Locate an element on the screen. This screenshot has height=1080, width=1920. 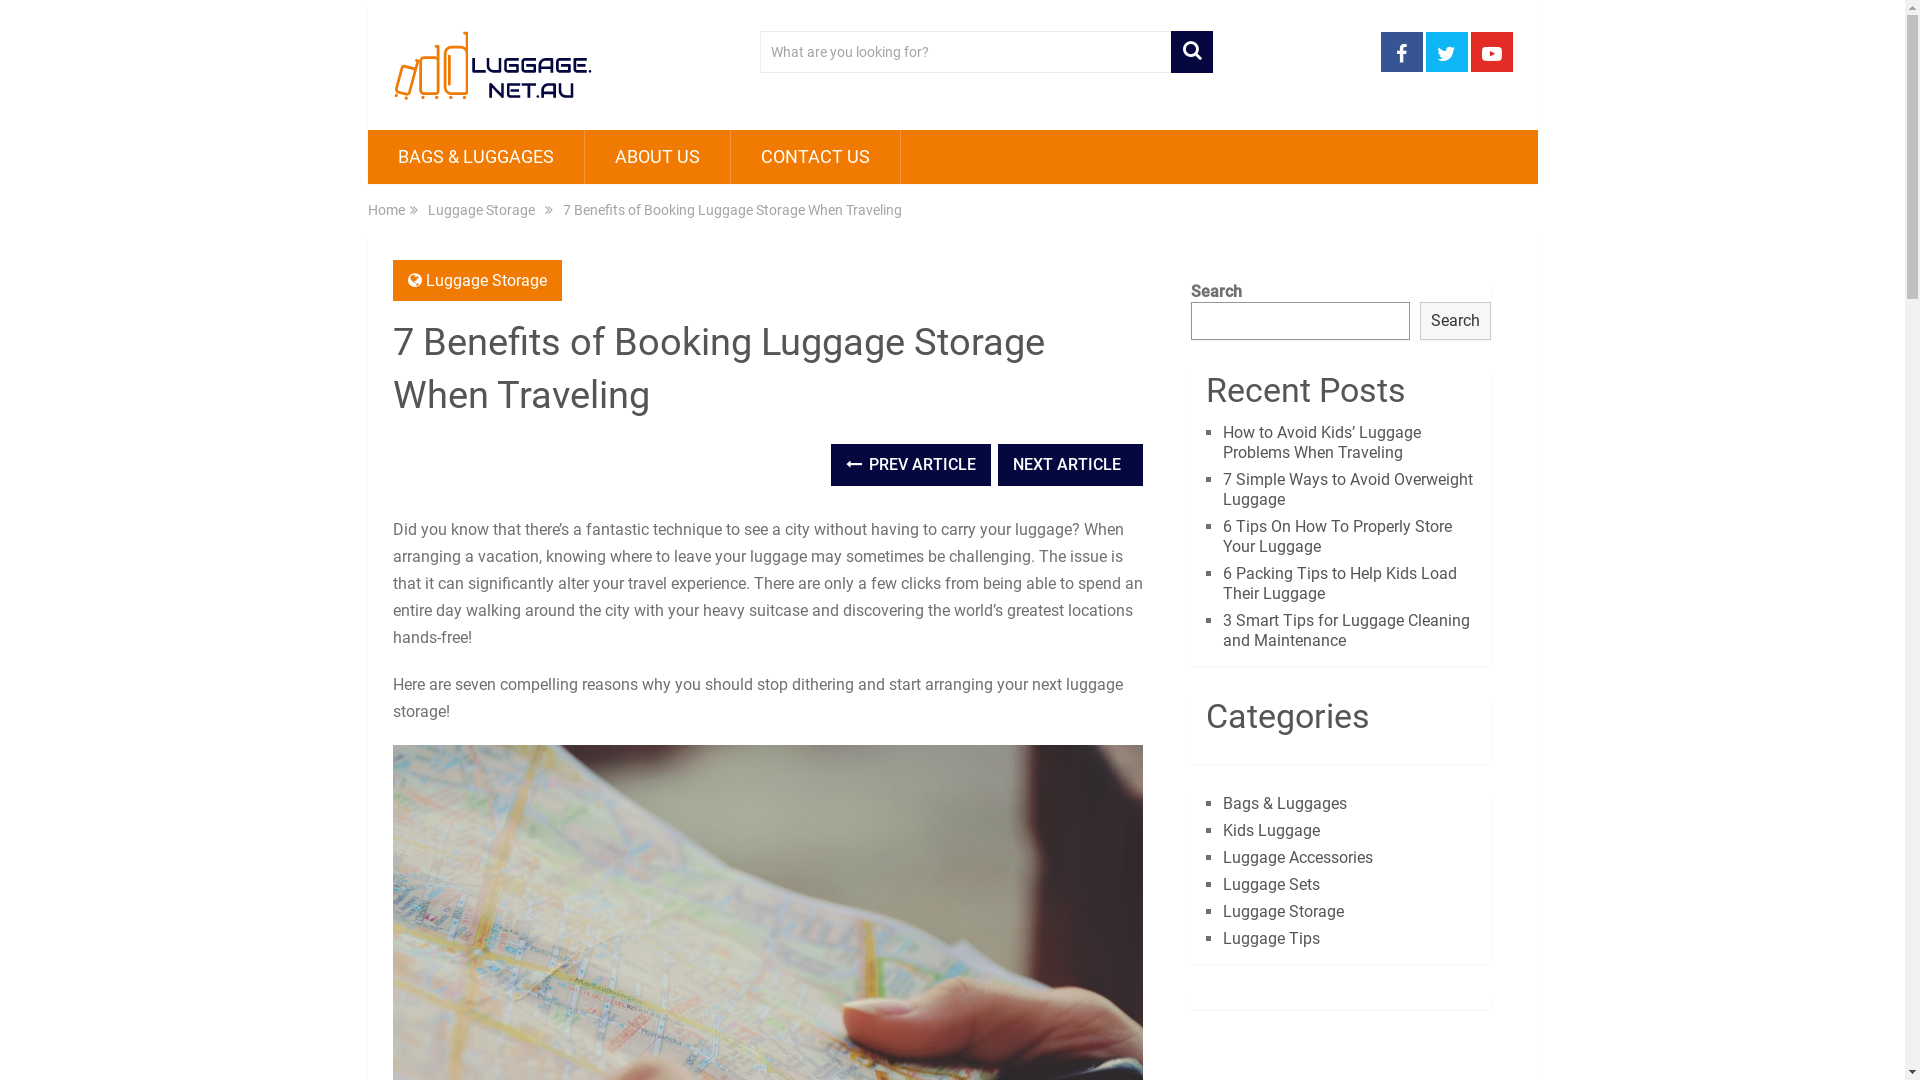
PREV ARTICLE is located at coordinates (911, 465).